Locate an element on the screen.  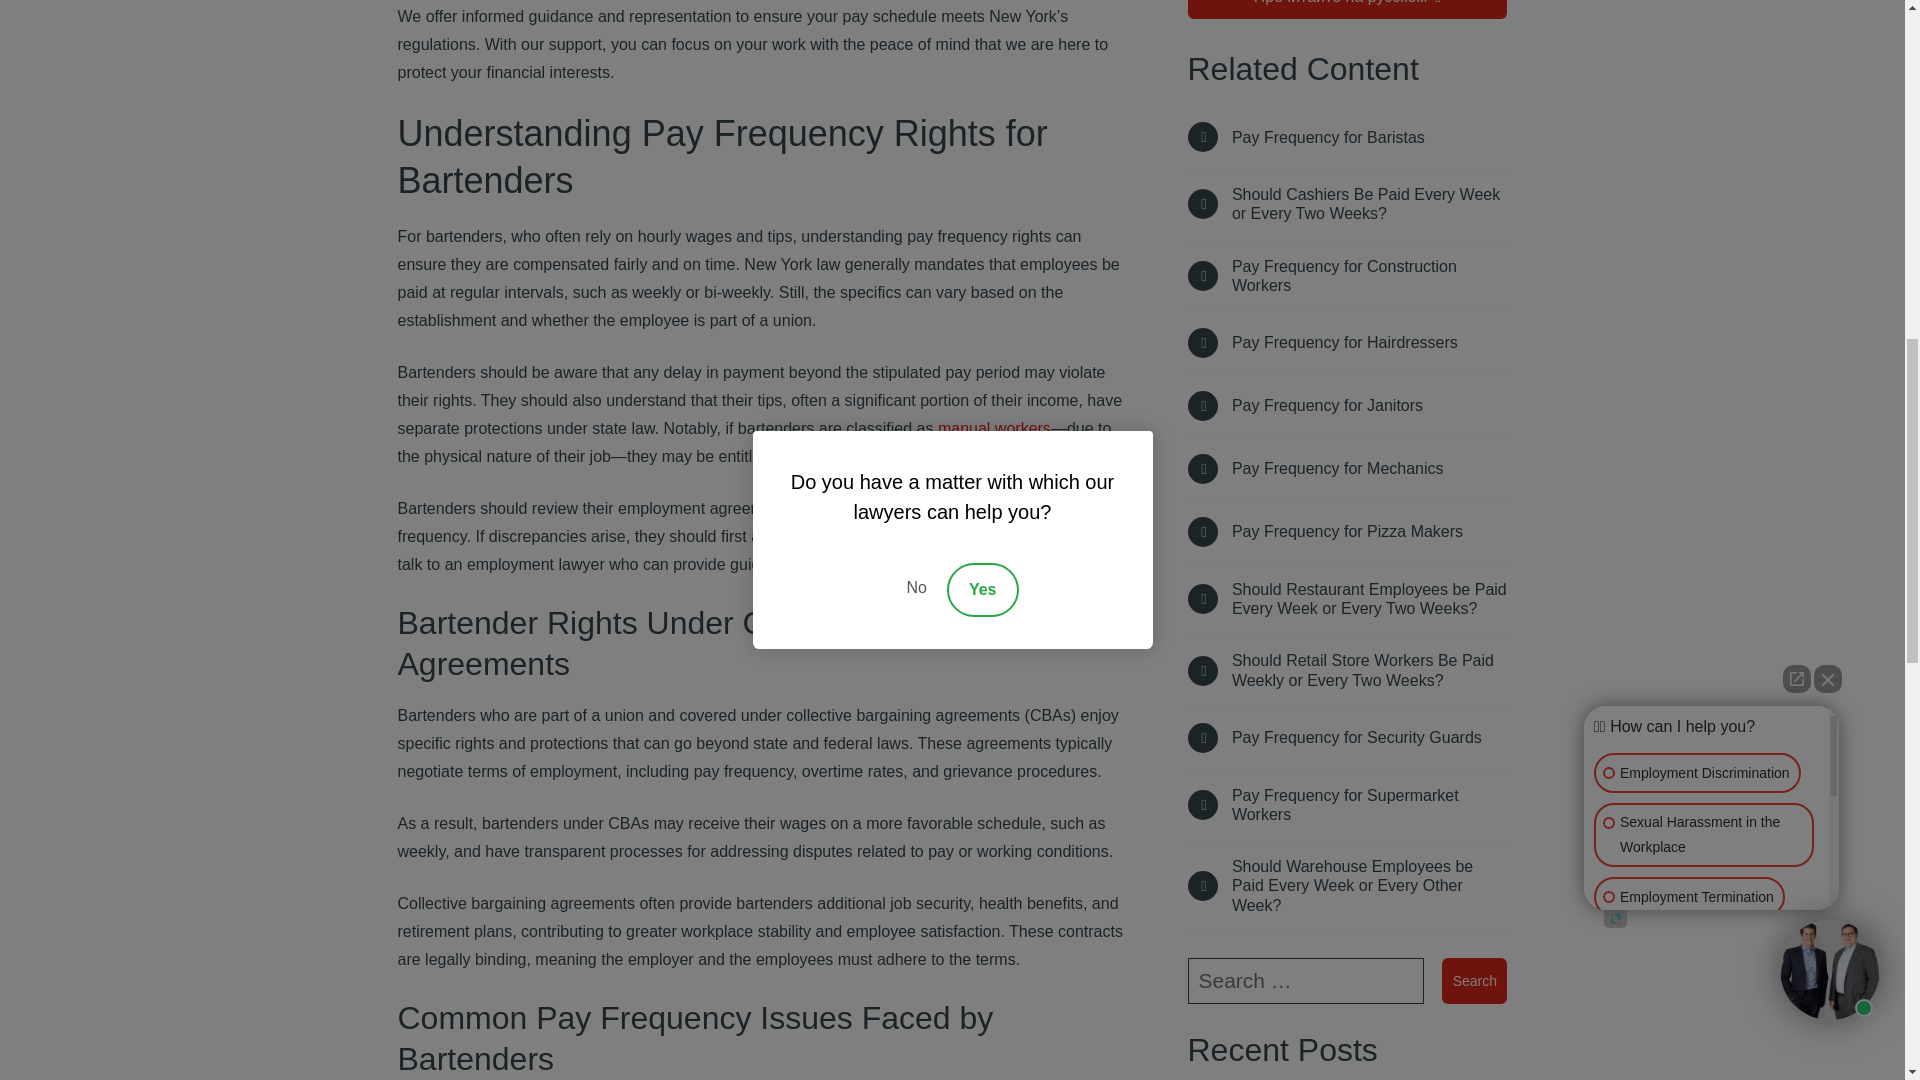
Search is located at coordinates (1474, 980).